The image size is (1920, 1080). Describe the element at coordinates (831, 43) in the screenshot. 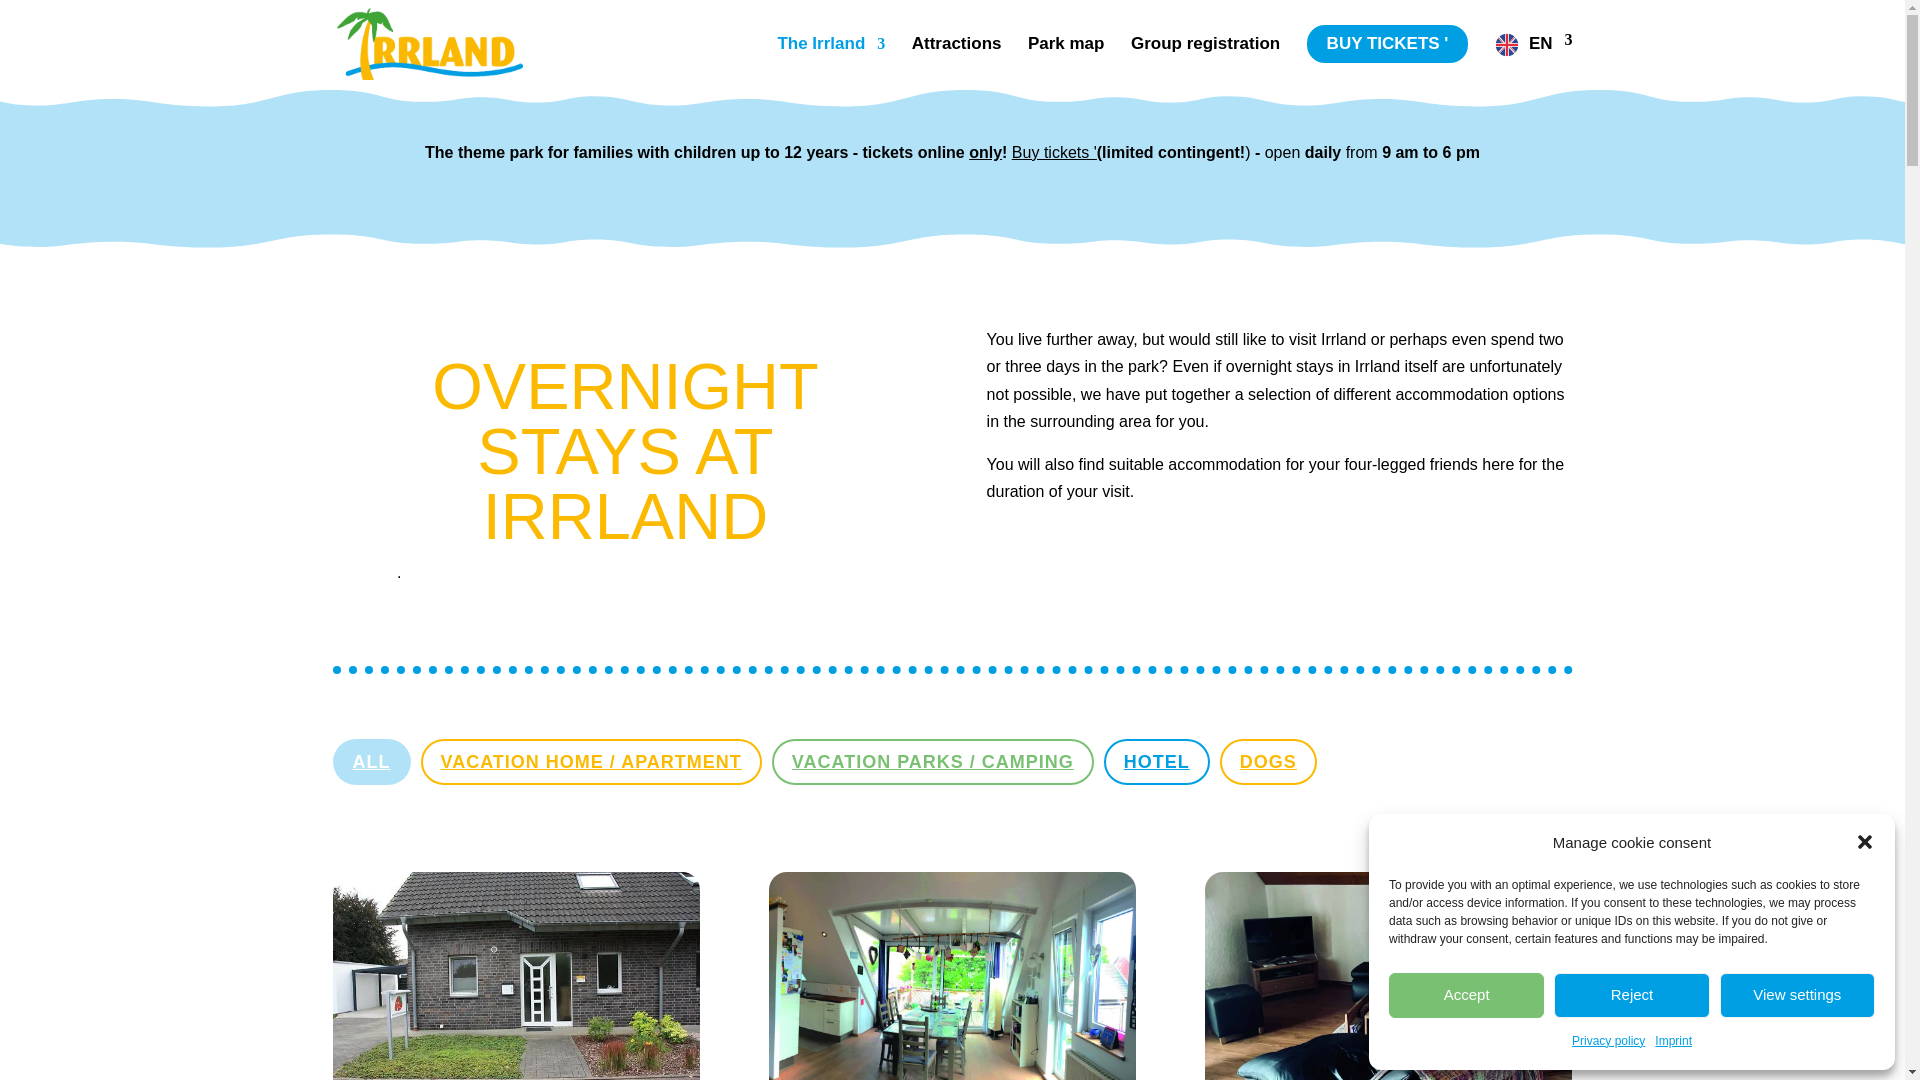

I see `The Irrland` at that location.